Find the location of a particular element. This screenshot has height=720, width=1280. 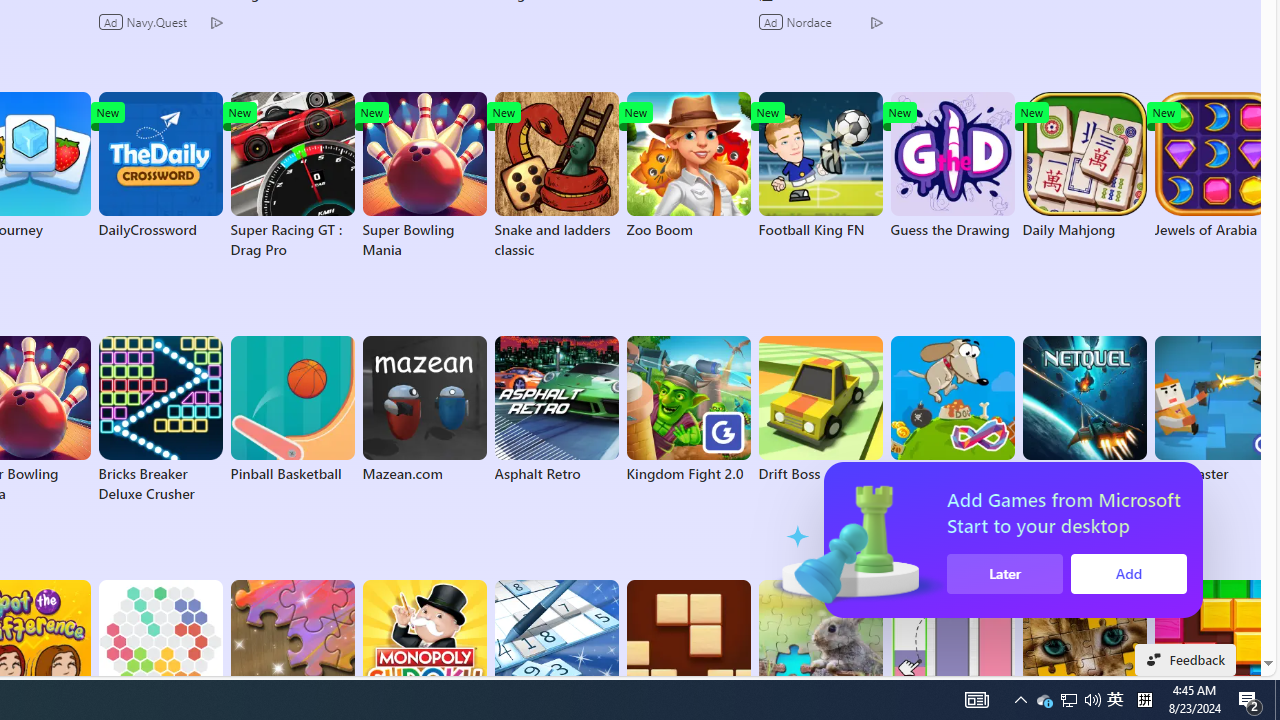

Mazean.com is located at coordinates (424, 410).